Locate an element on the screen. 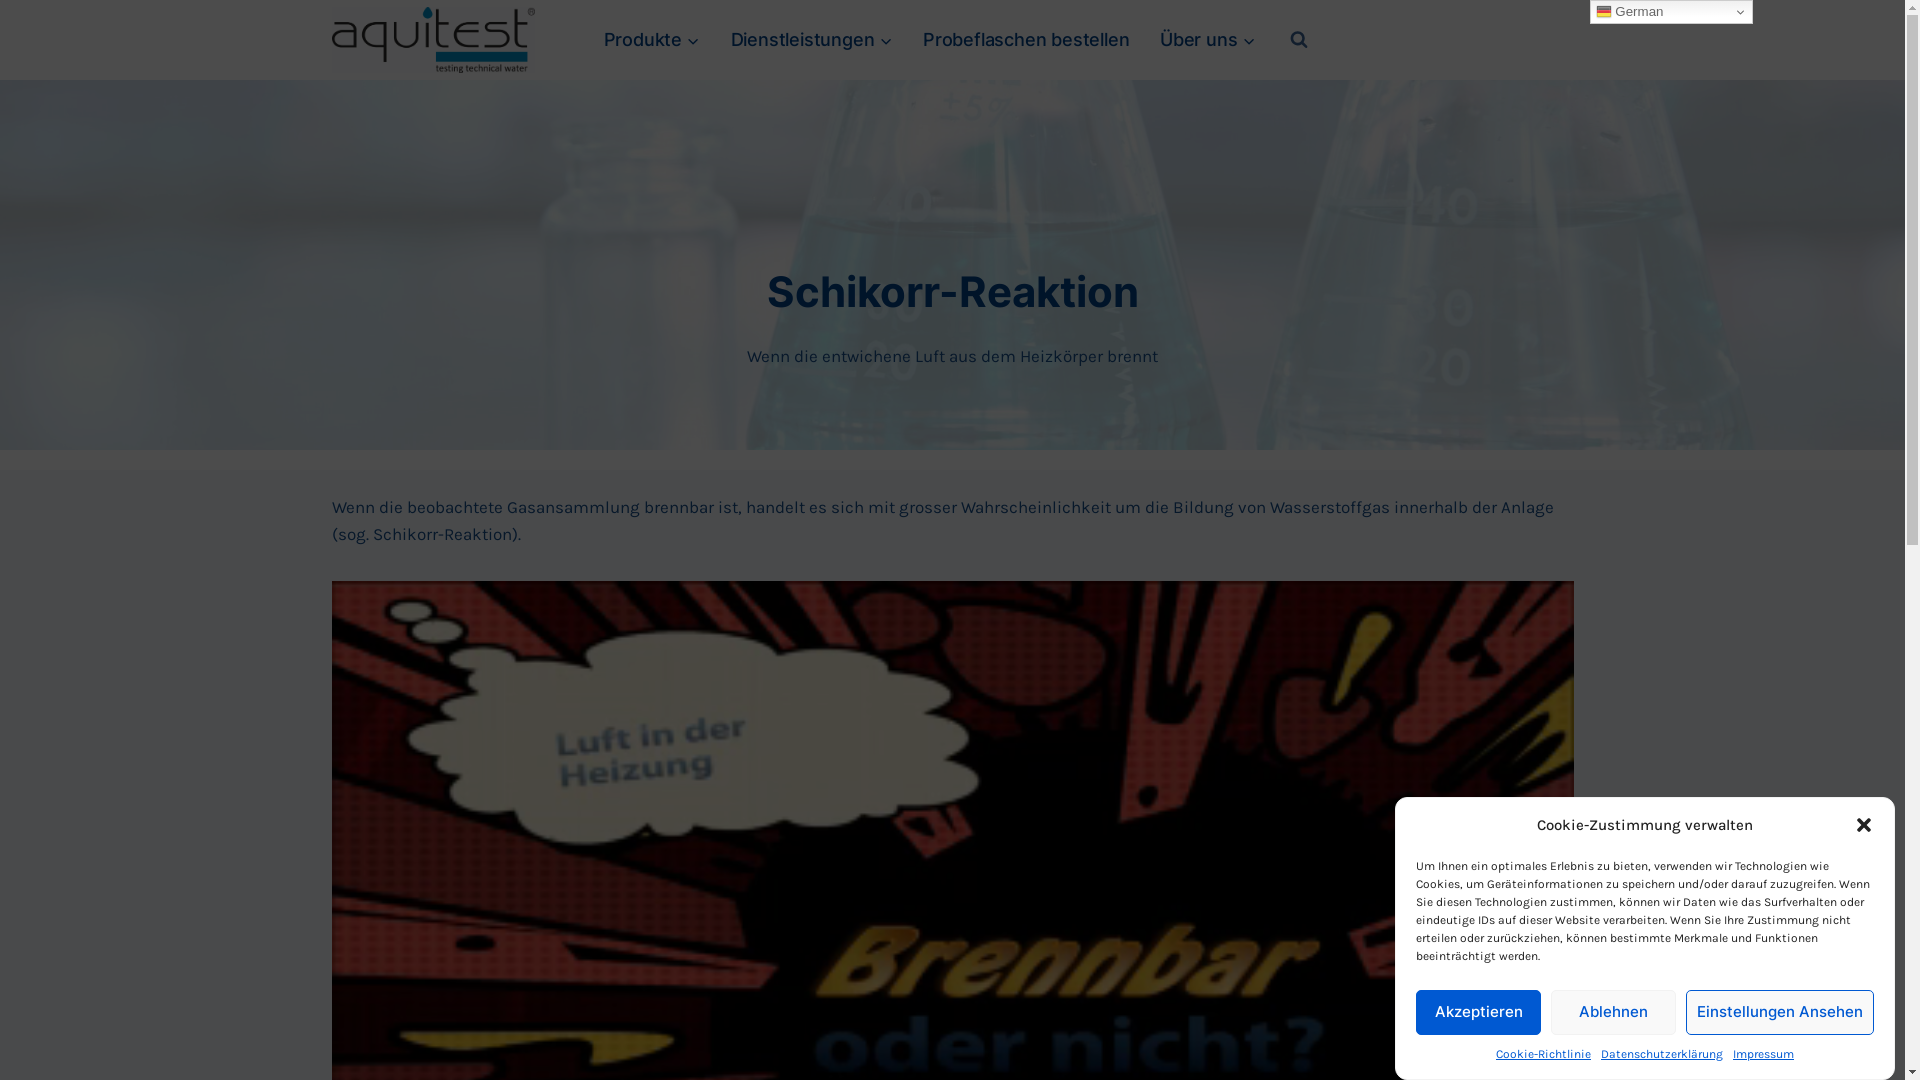 This screenshot has height=1080, width=1920. German is located at coordinates (1672, 12).